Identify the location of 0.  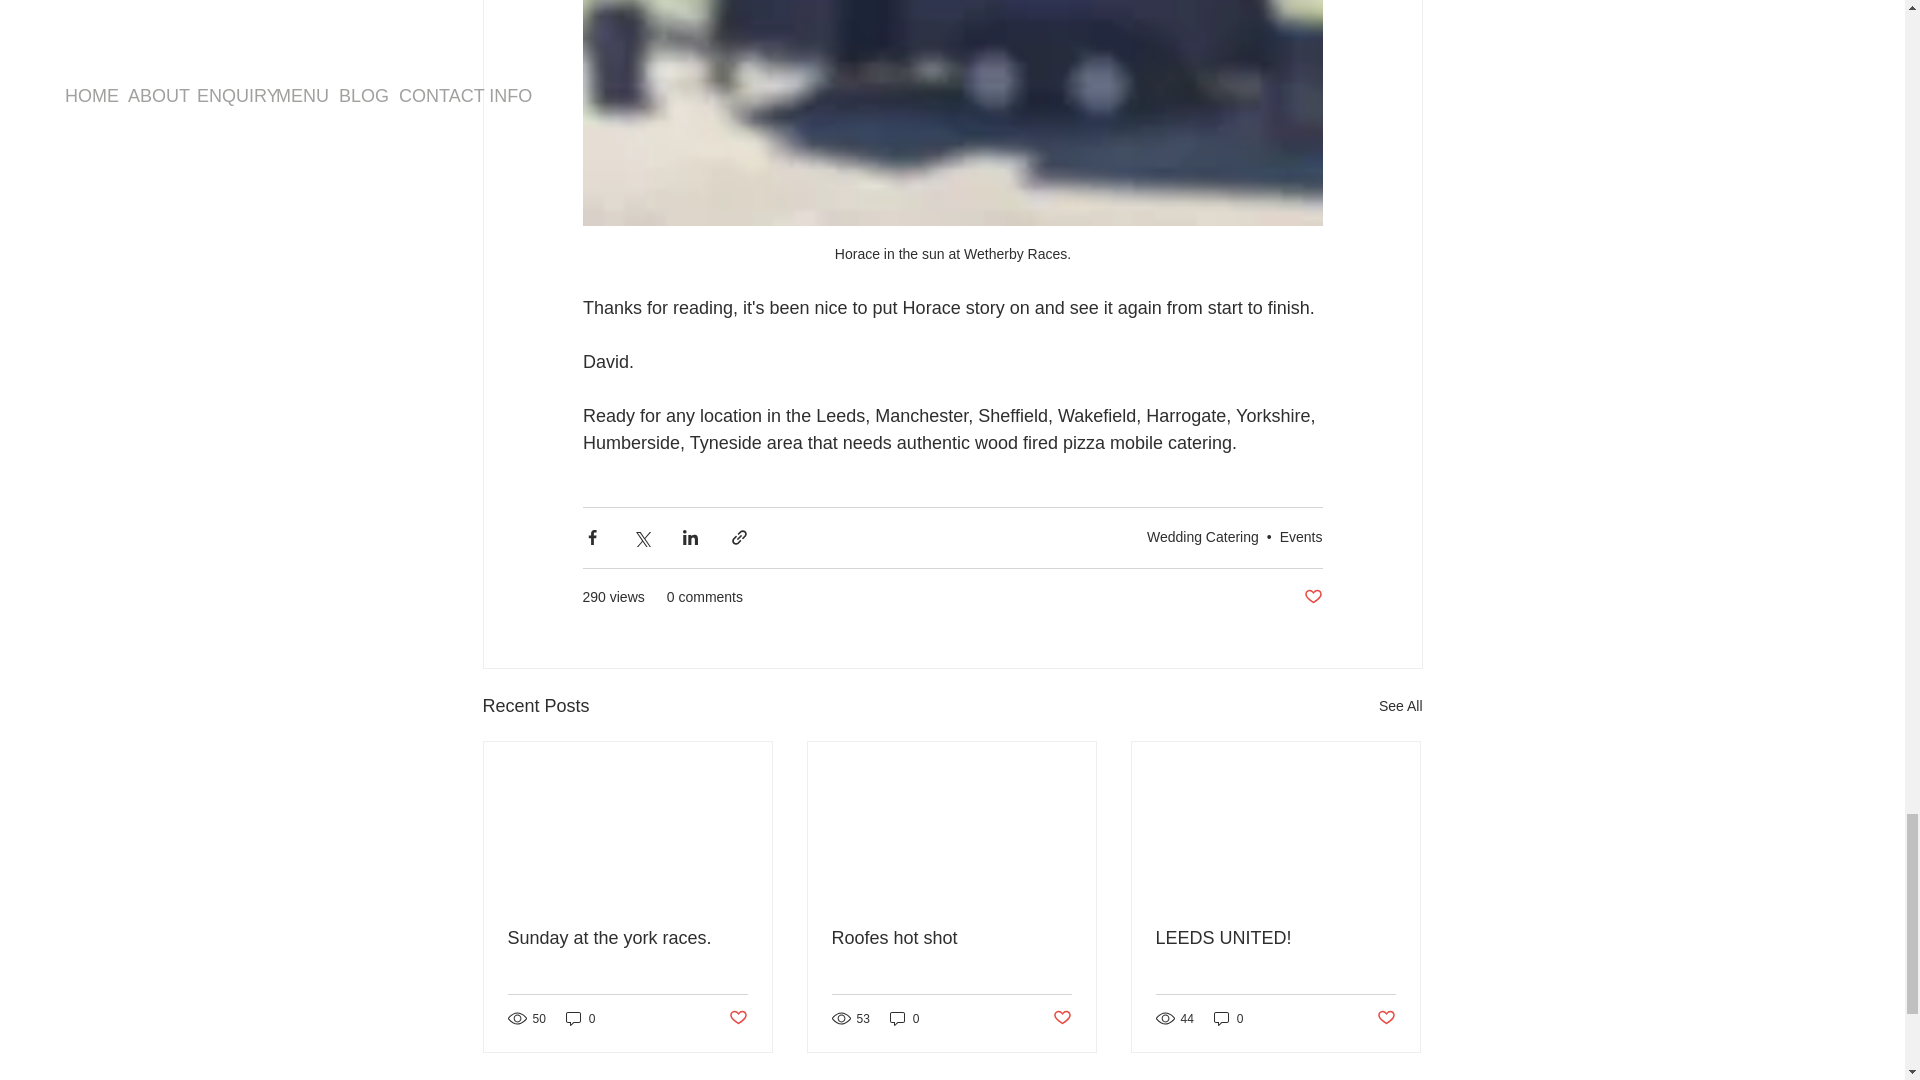
(1228, 1018).